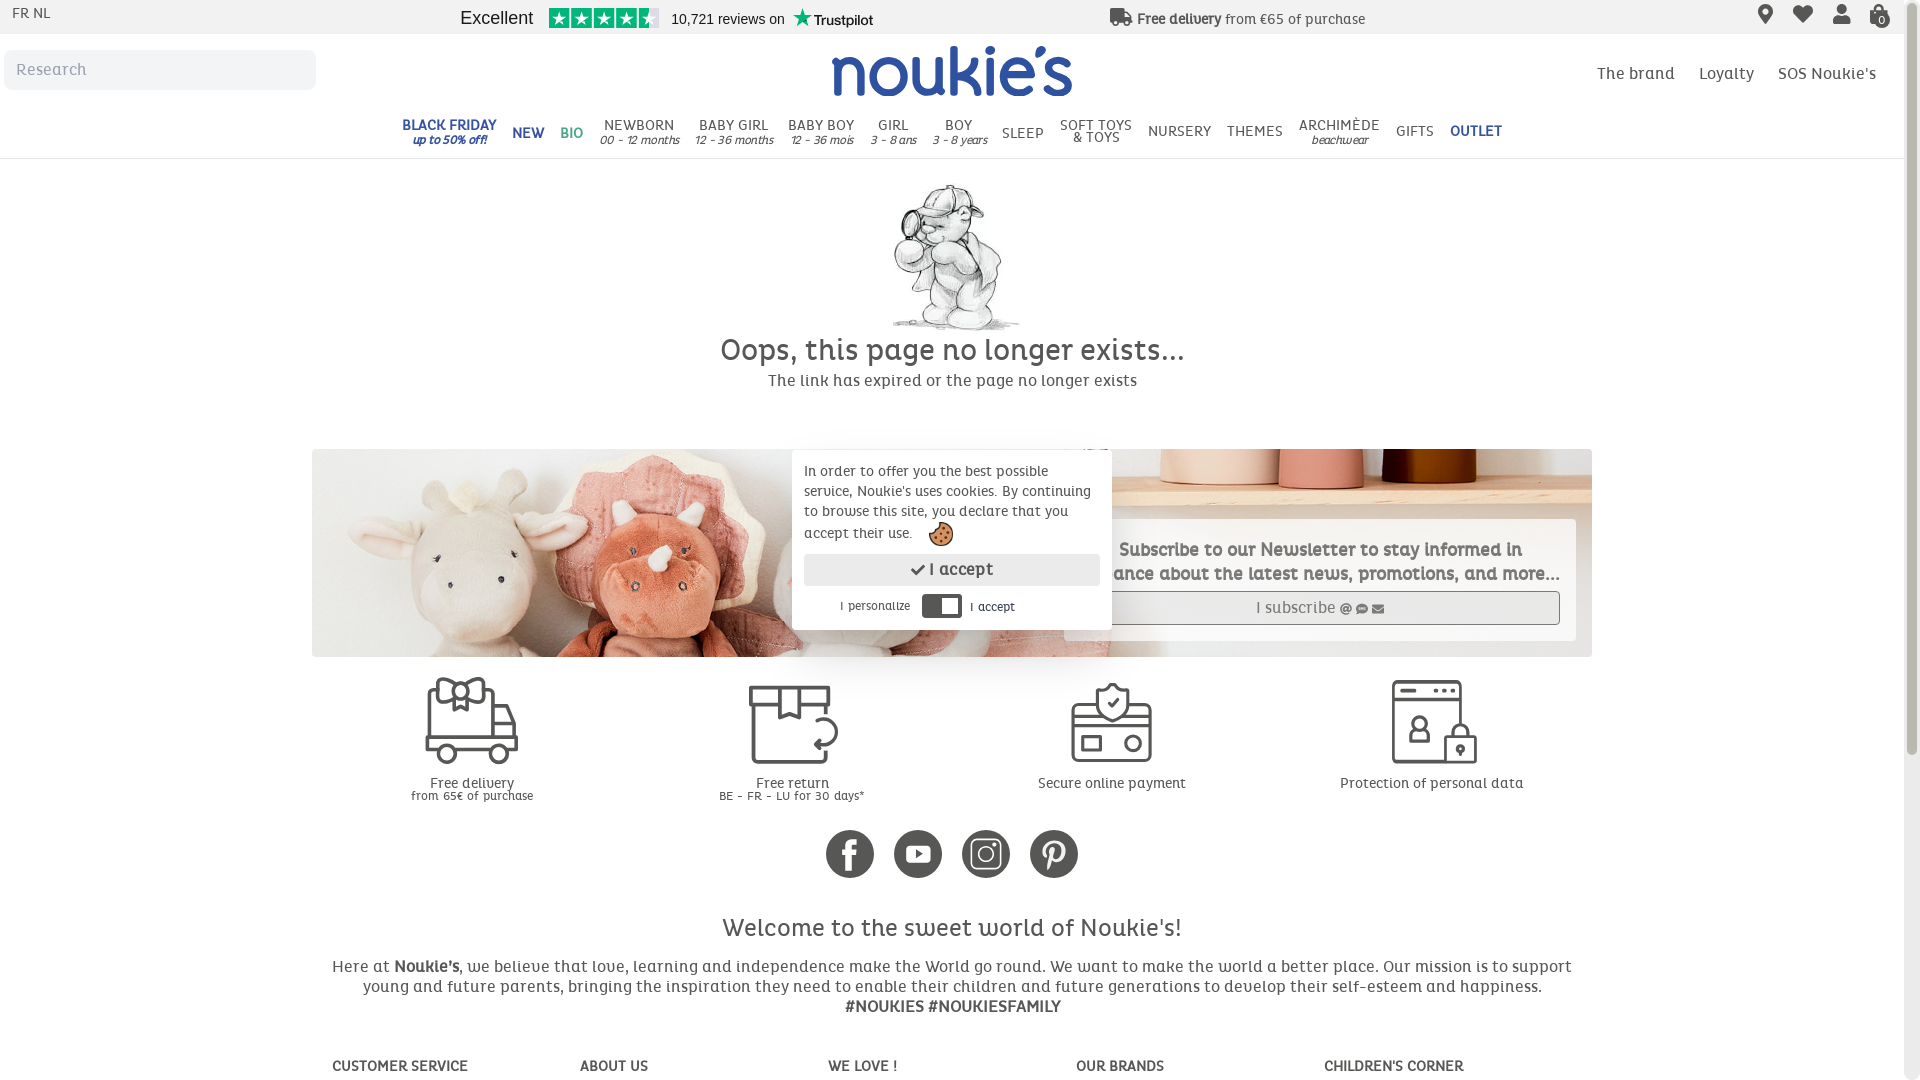 This screenshot has width=1920, height=1080. I want to click on NEWBORN
00 - 12 months, so click(639, 133).